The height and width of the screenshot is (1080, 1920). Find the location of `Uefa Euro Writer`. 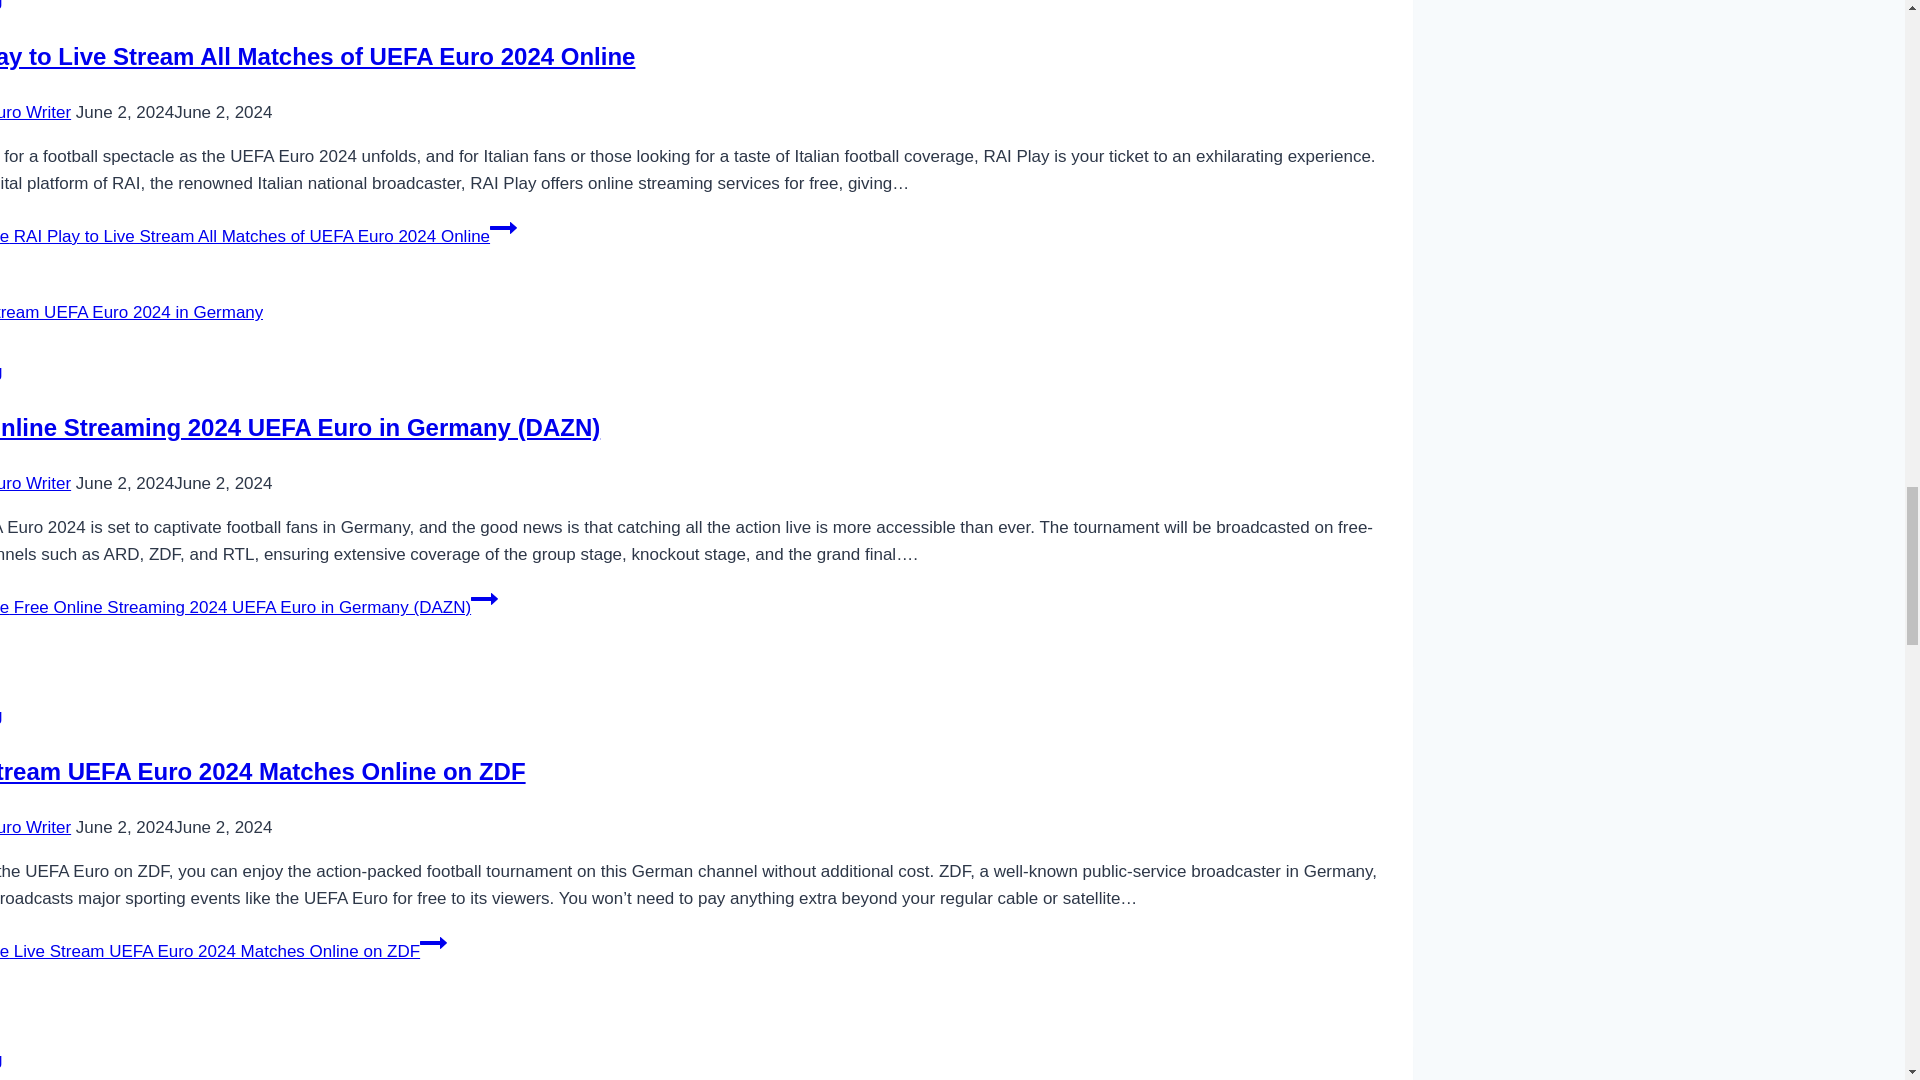

Uefa Euro Writer is located at coordinates (36, 483).